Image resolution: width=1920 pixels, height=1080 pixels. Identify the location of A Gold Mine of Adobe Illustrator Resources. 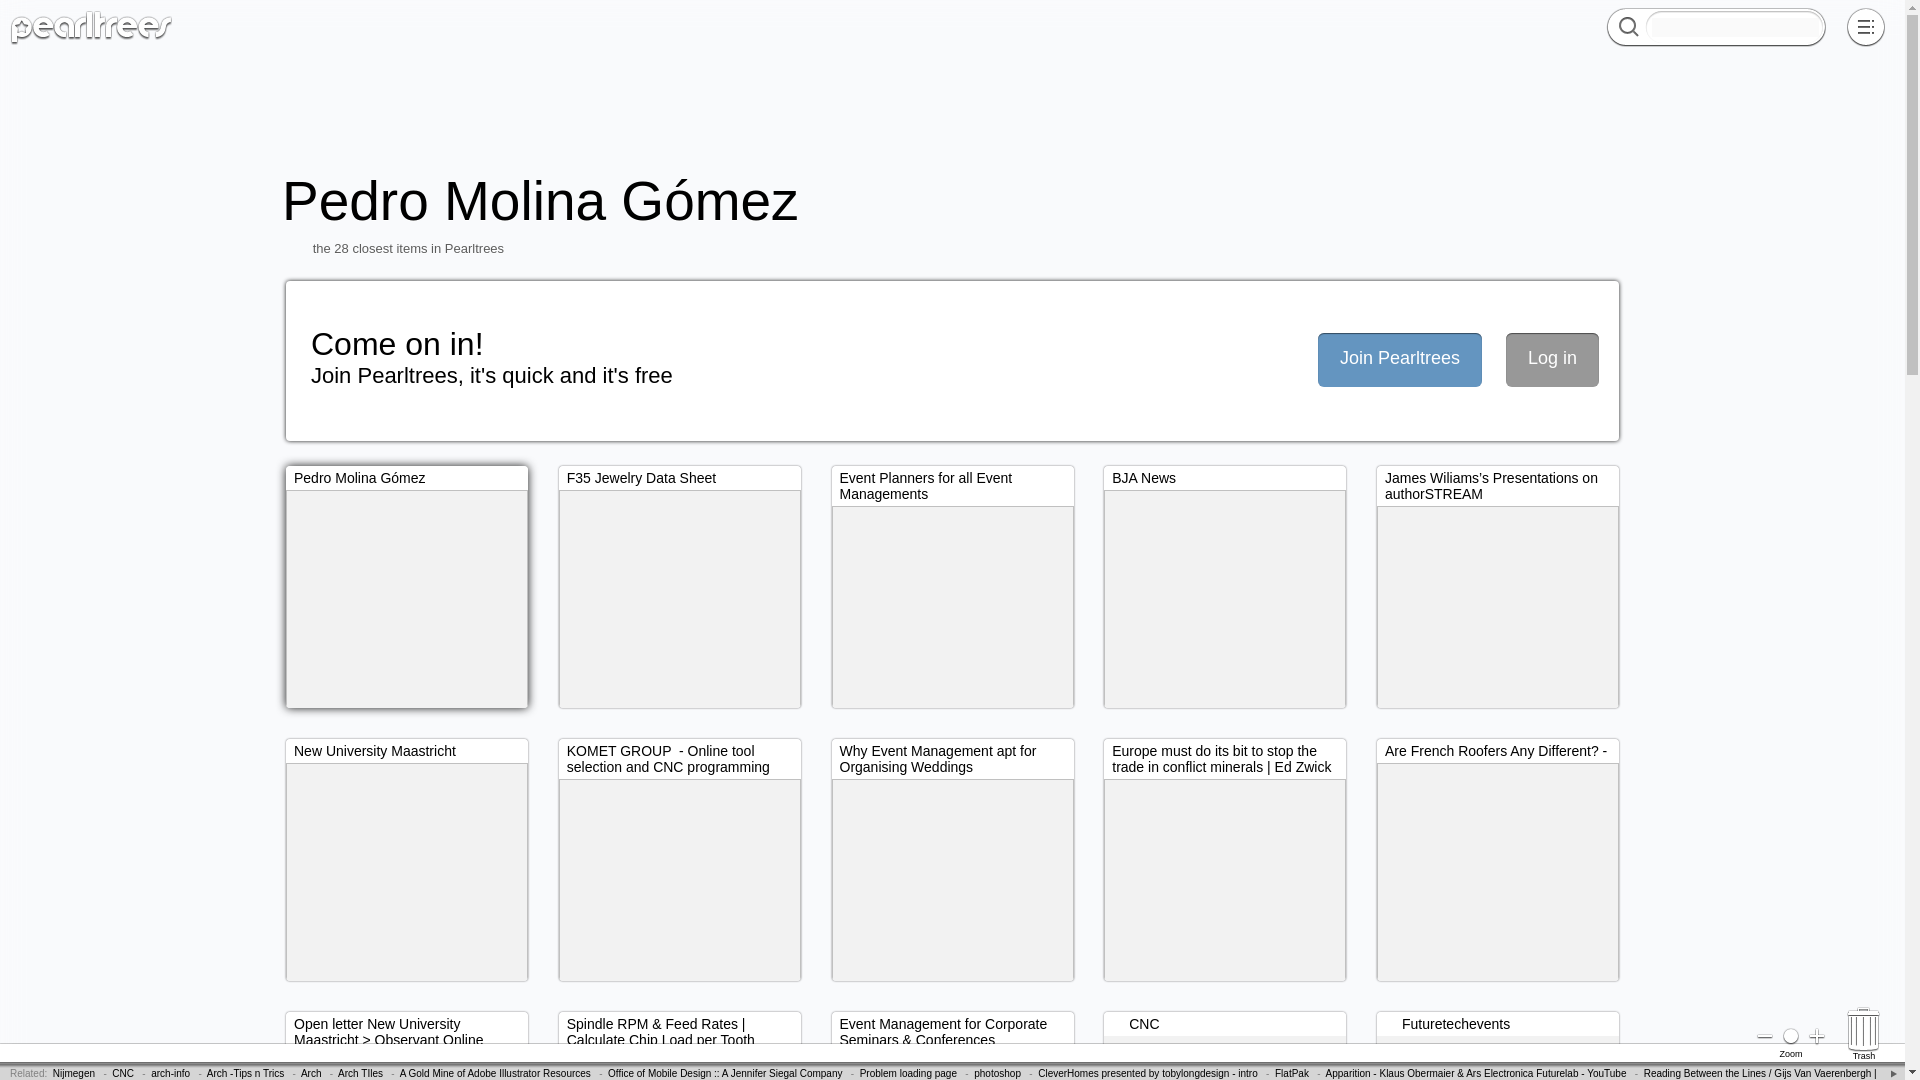
(495, 1073).